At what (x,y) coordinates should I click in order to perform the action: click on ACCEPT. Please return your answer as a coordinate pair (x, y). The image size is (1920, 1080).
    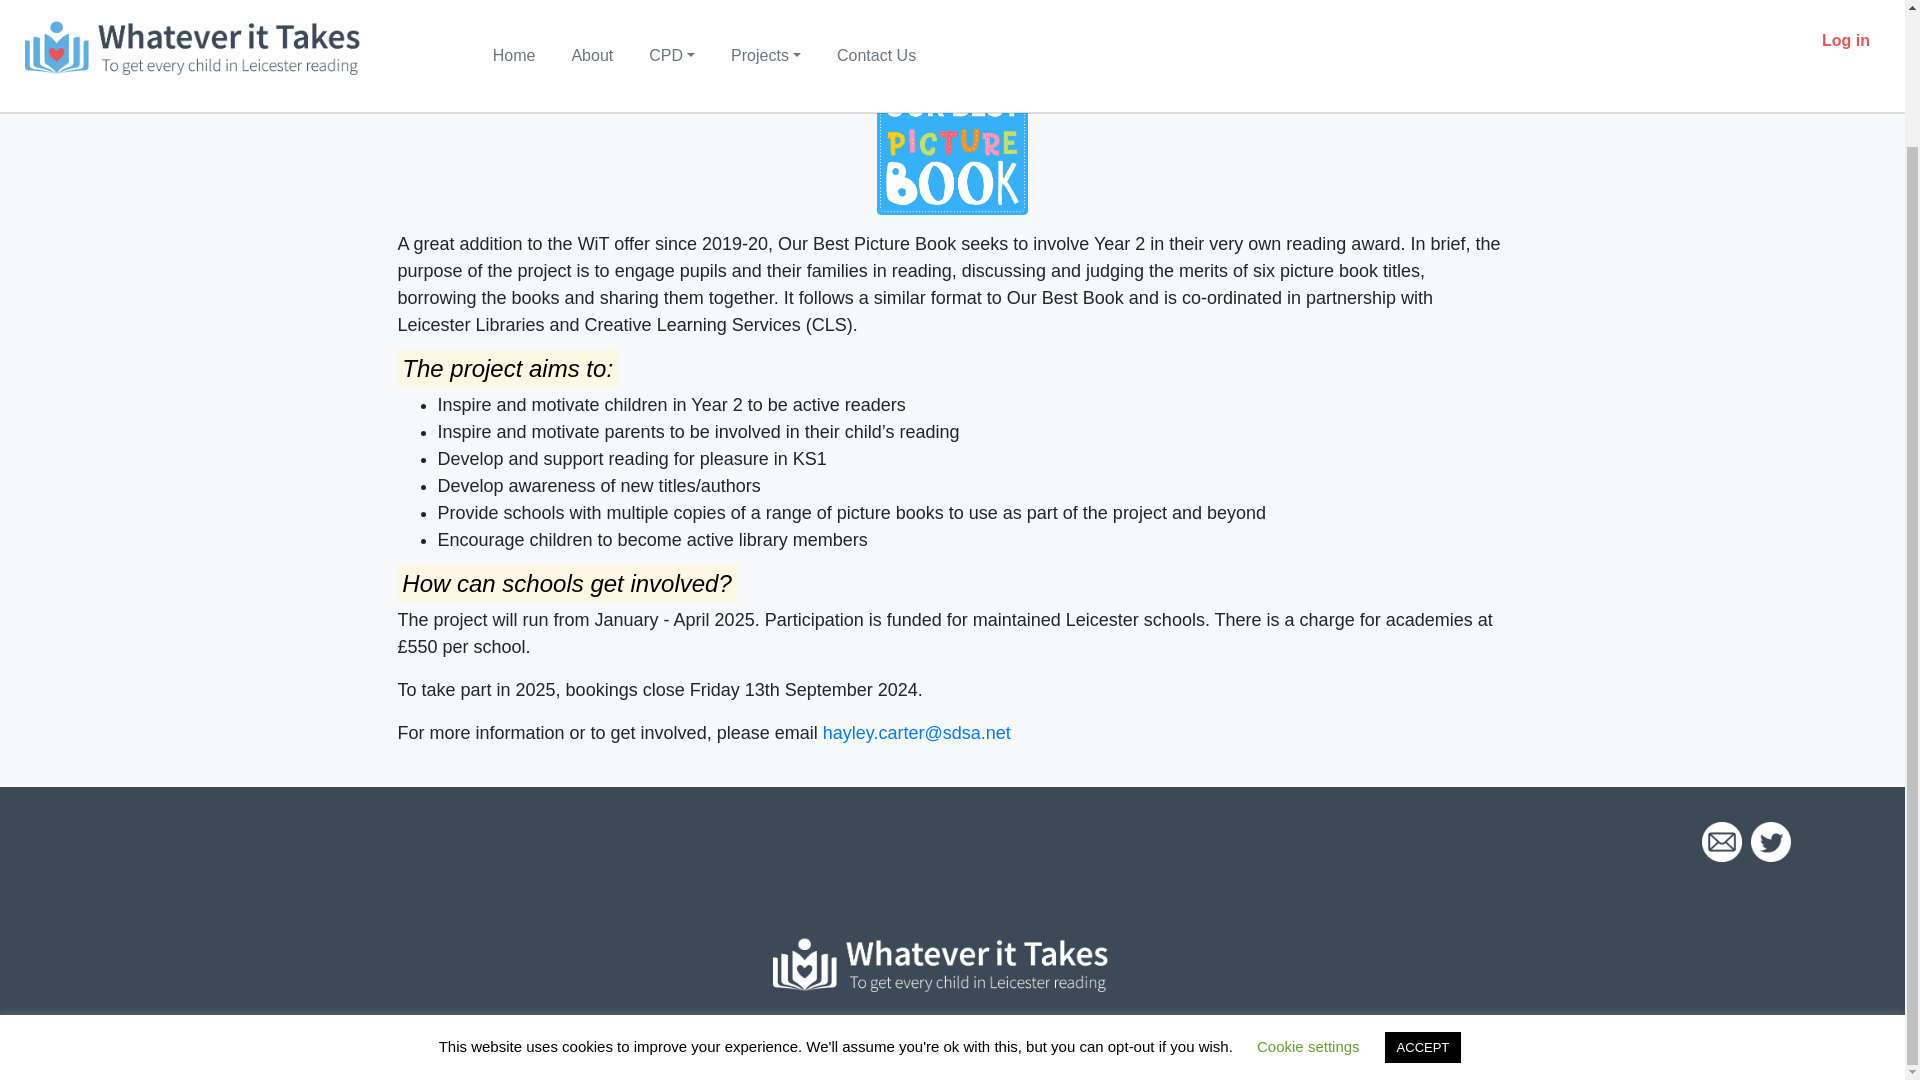
    Looking at the image, I should click on (1422, 892).